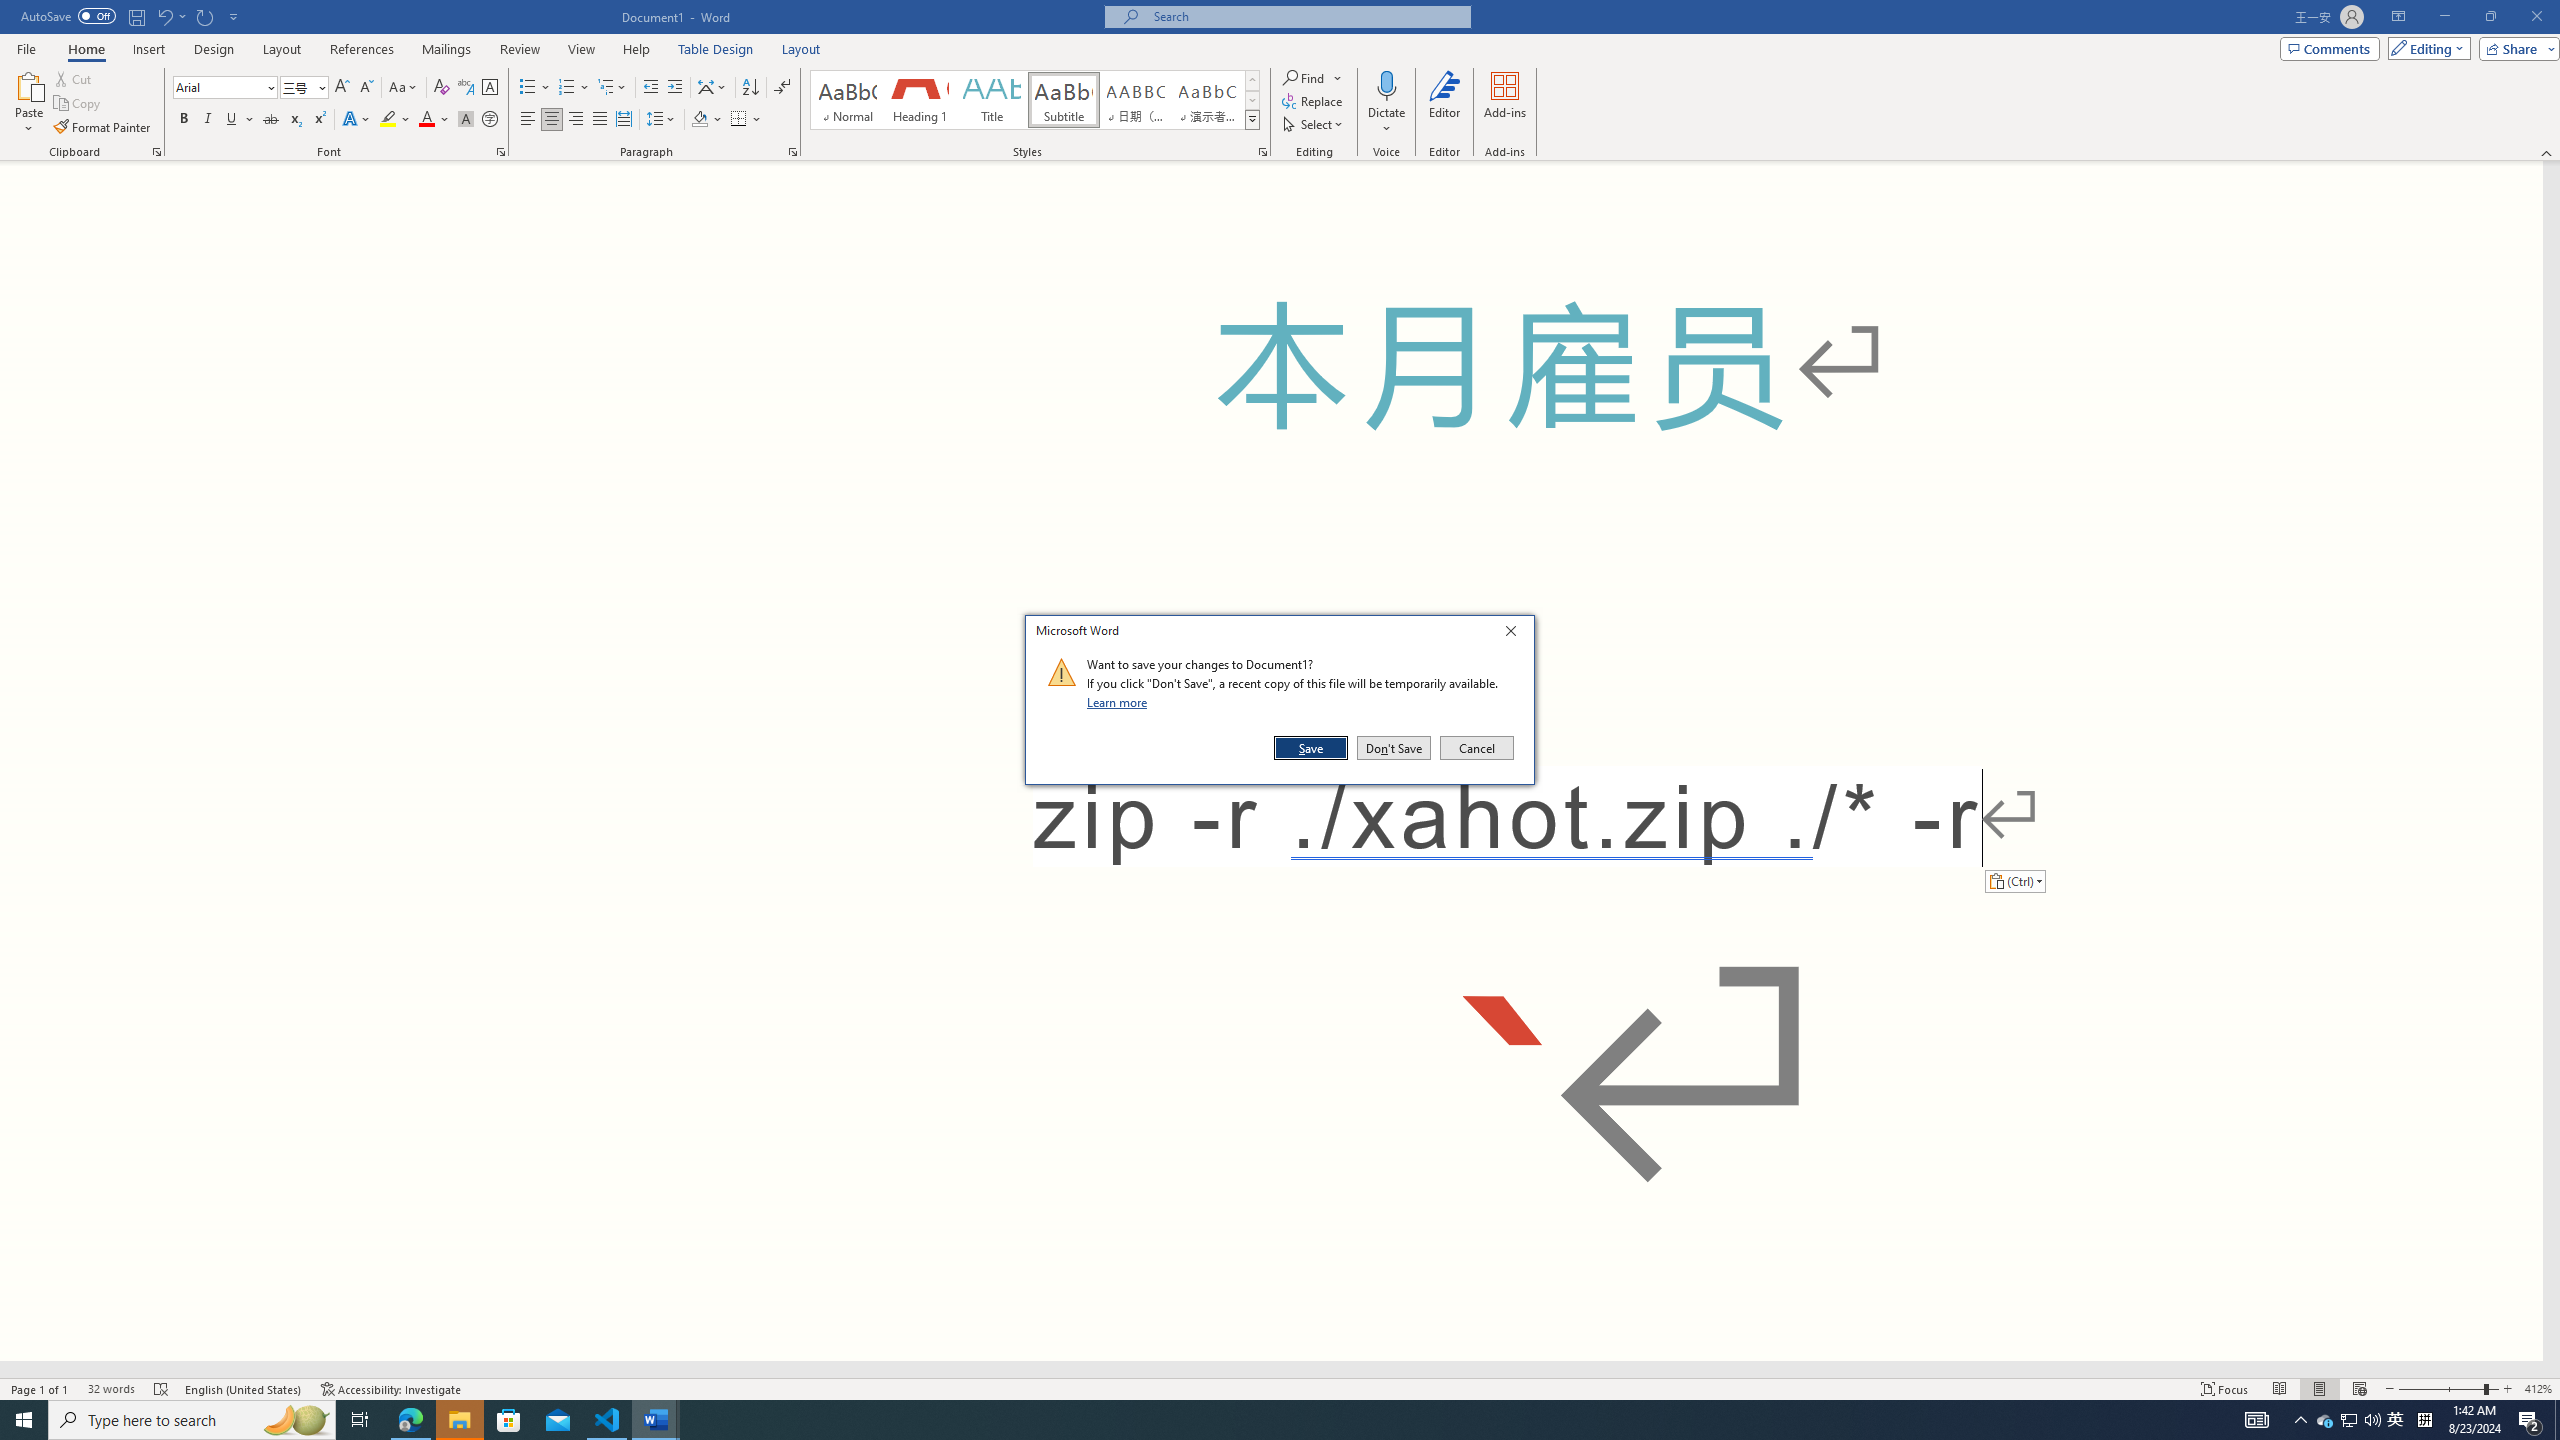 The width and height of the screenshot is (2560, 1440). I want to click on Asian Layout, so click(712, 88).